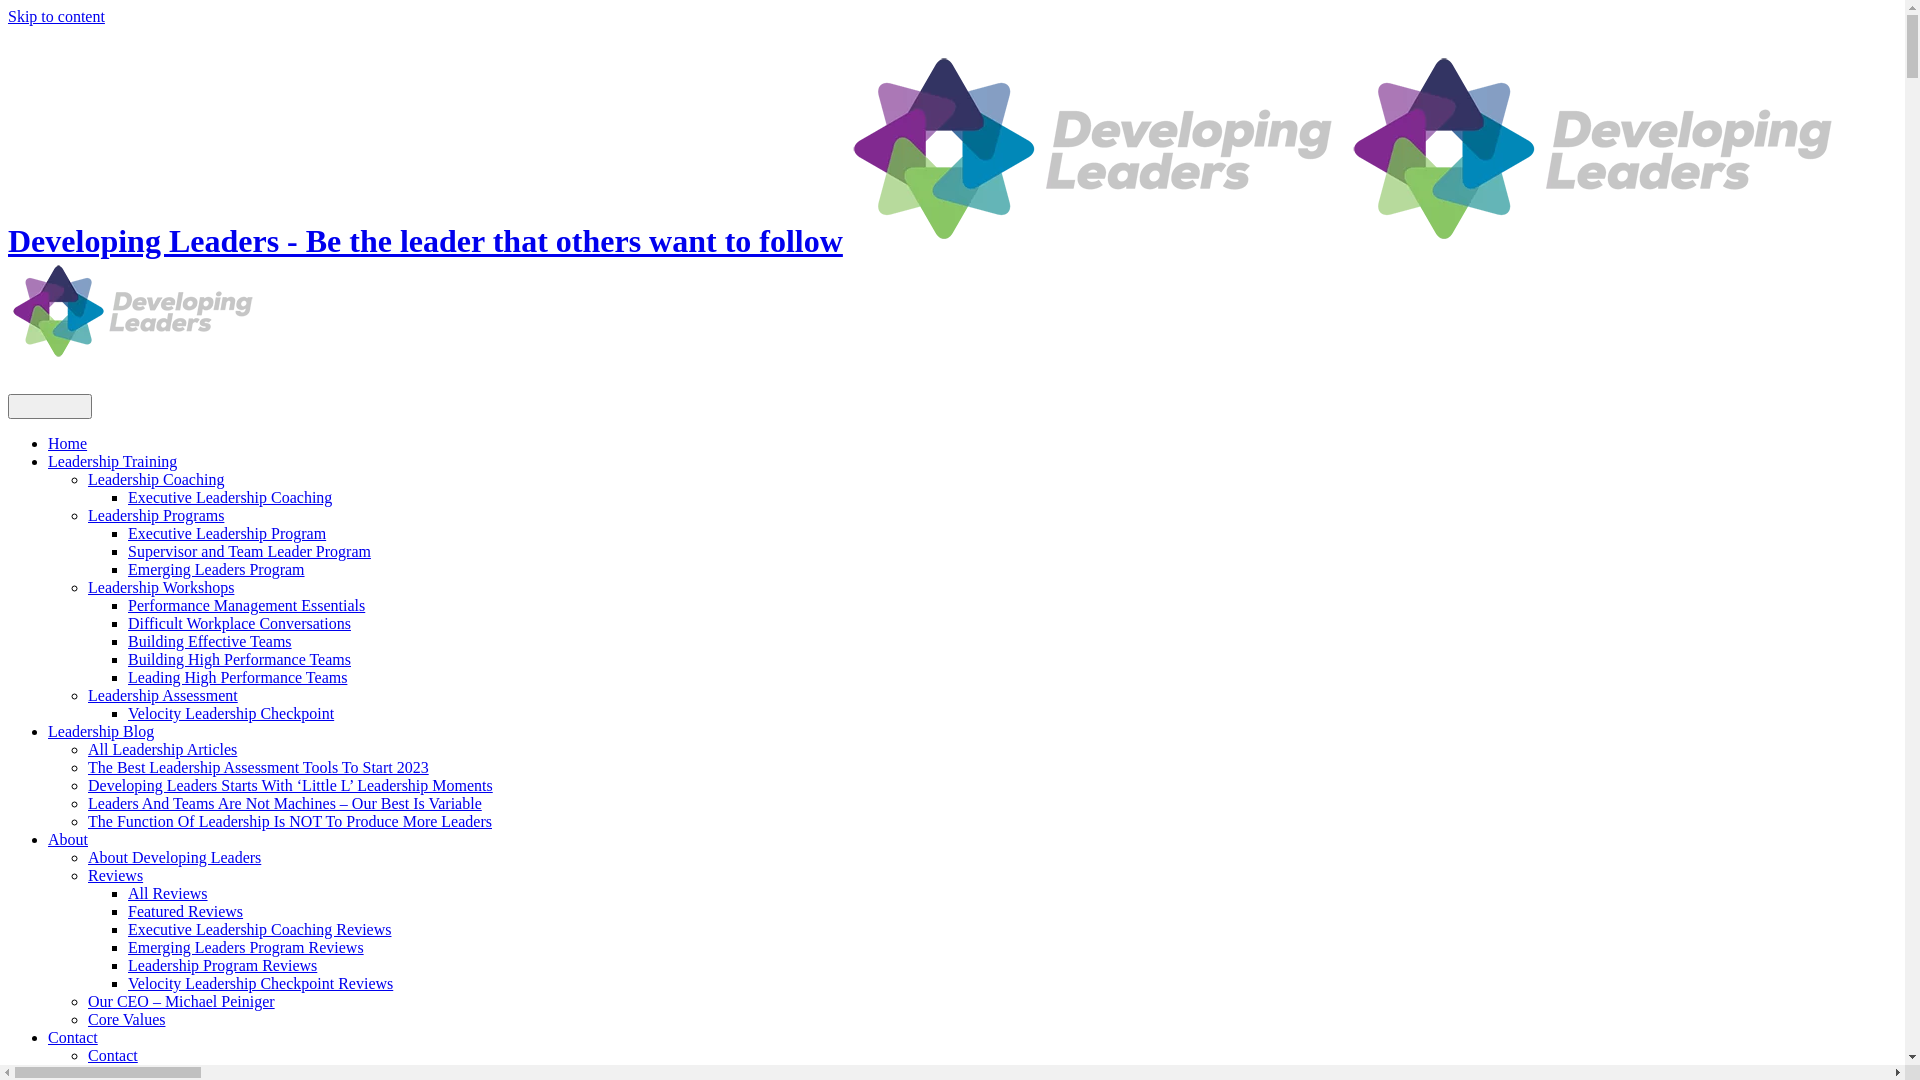 The height and width of the screenshot is (1080, 1920). What do you see at coordinates (133, 312) in the screenshot?
I see `Developing Leaders` at bounding box center [133, 312].